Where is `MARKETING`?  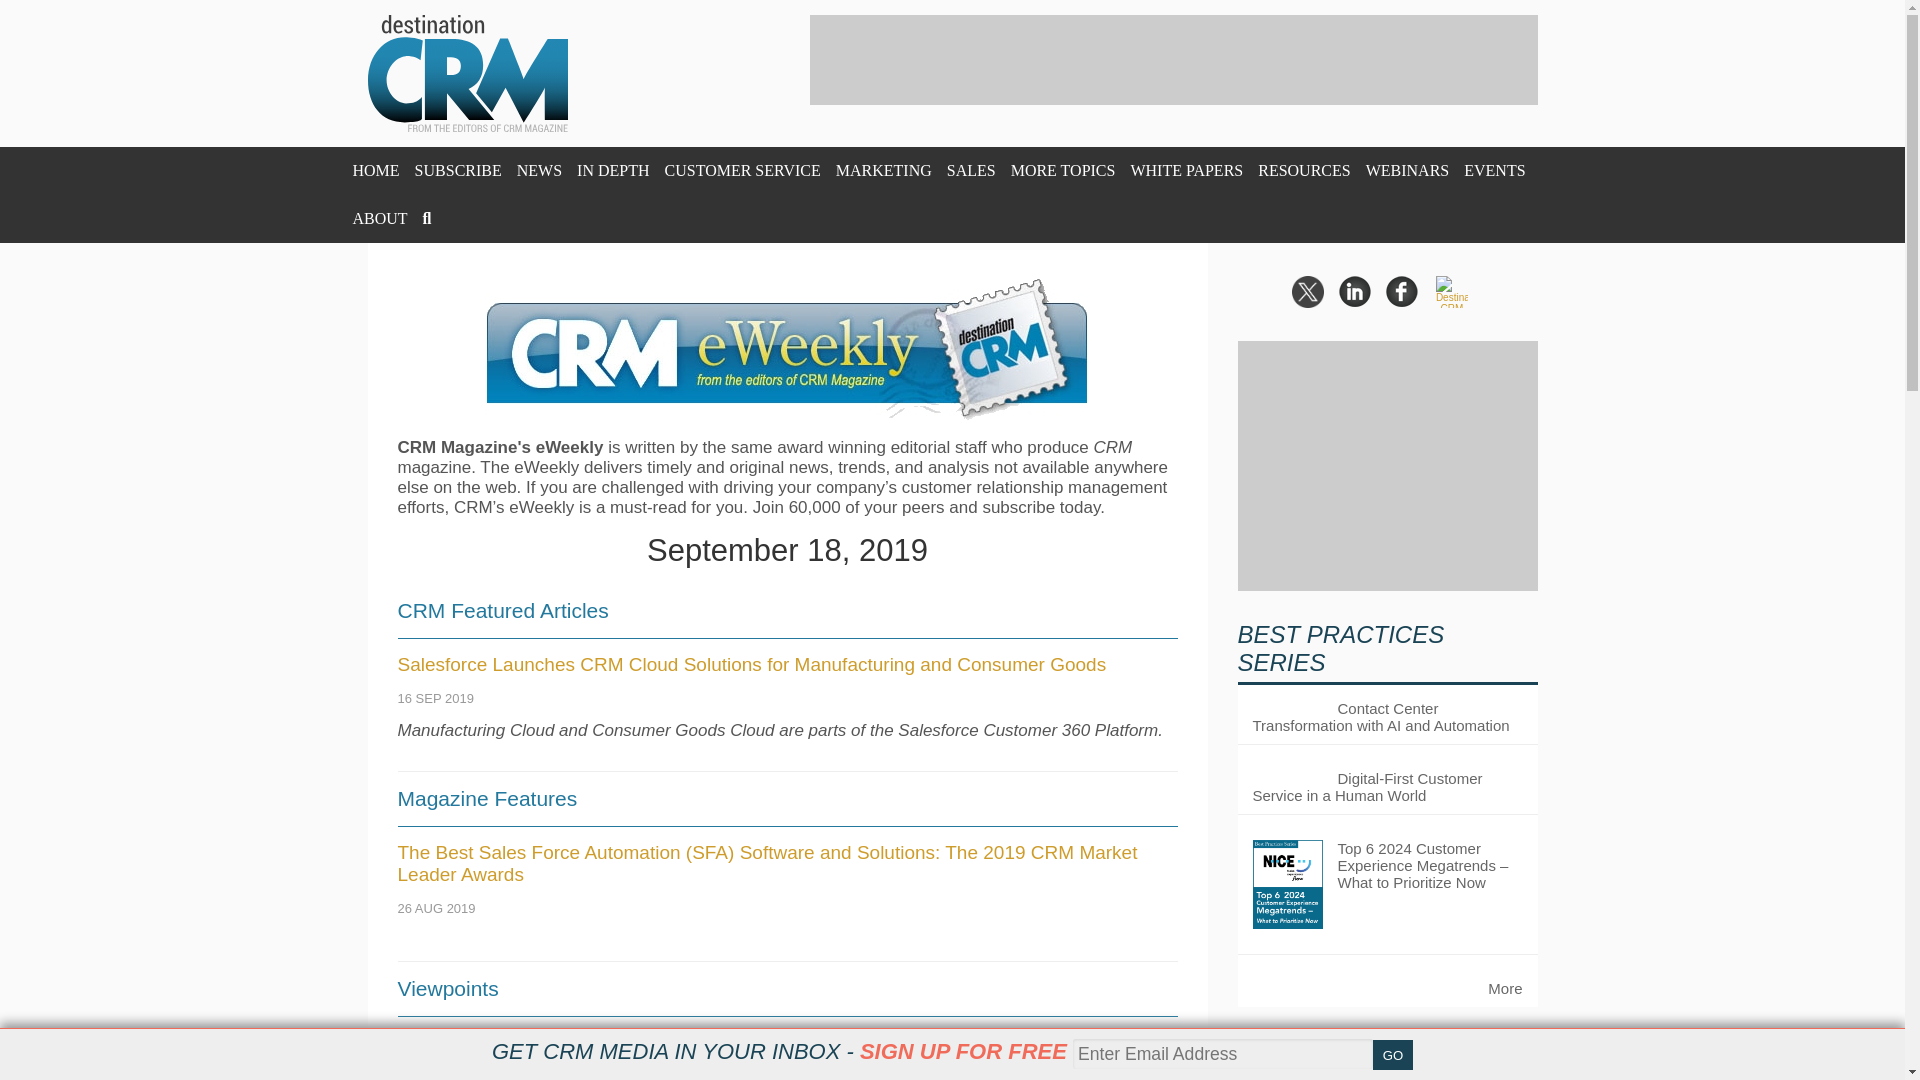 MARKETING is located at coordinates (883, 170).